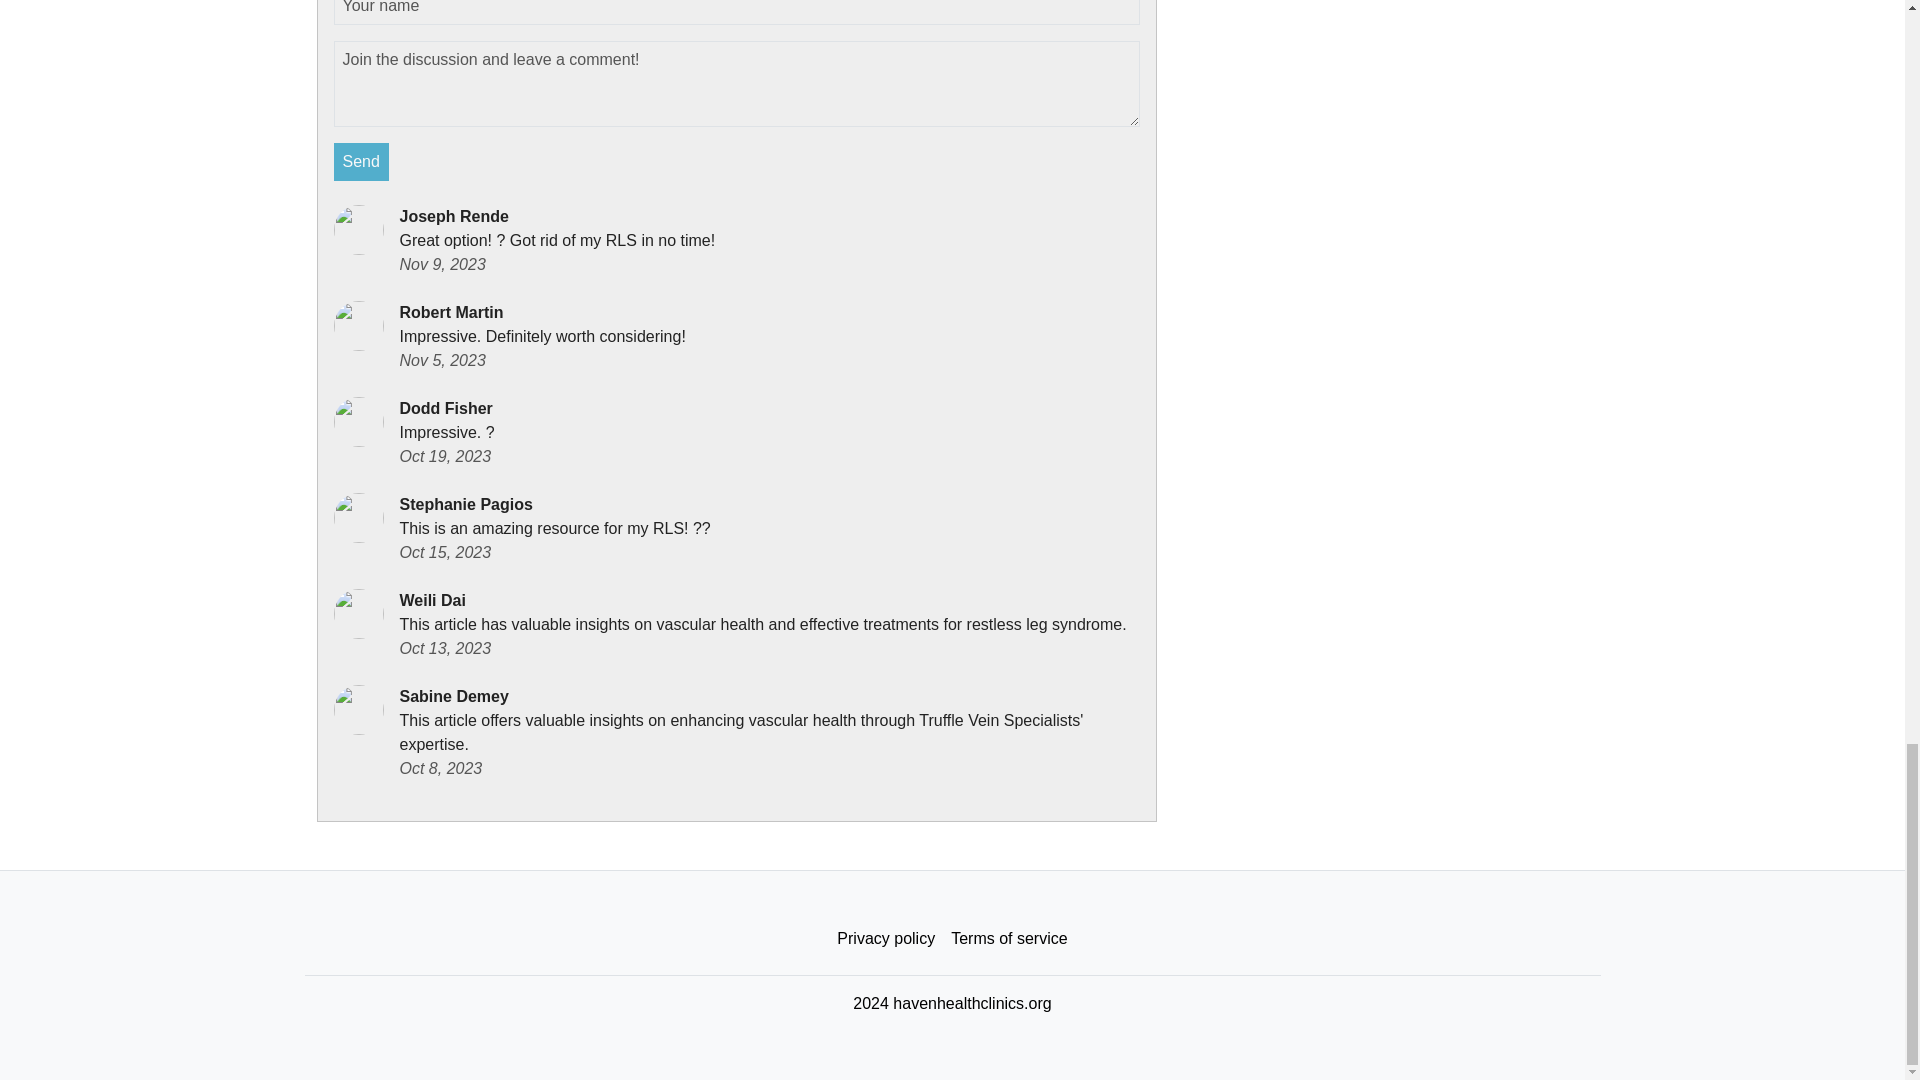  What do you see at coordinates (1008, 939) in the screenshot?
I see `Terms of service` at bounding box center [1008, 939].